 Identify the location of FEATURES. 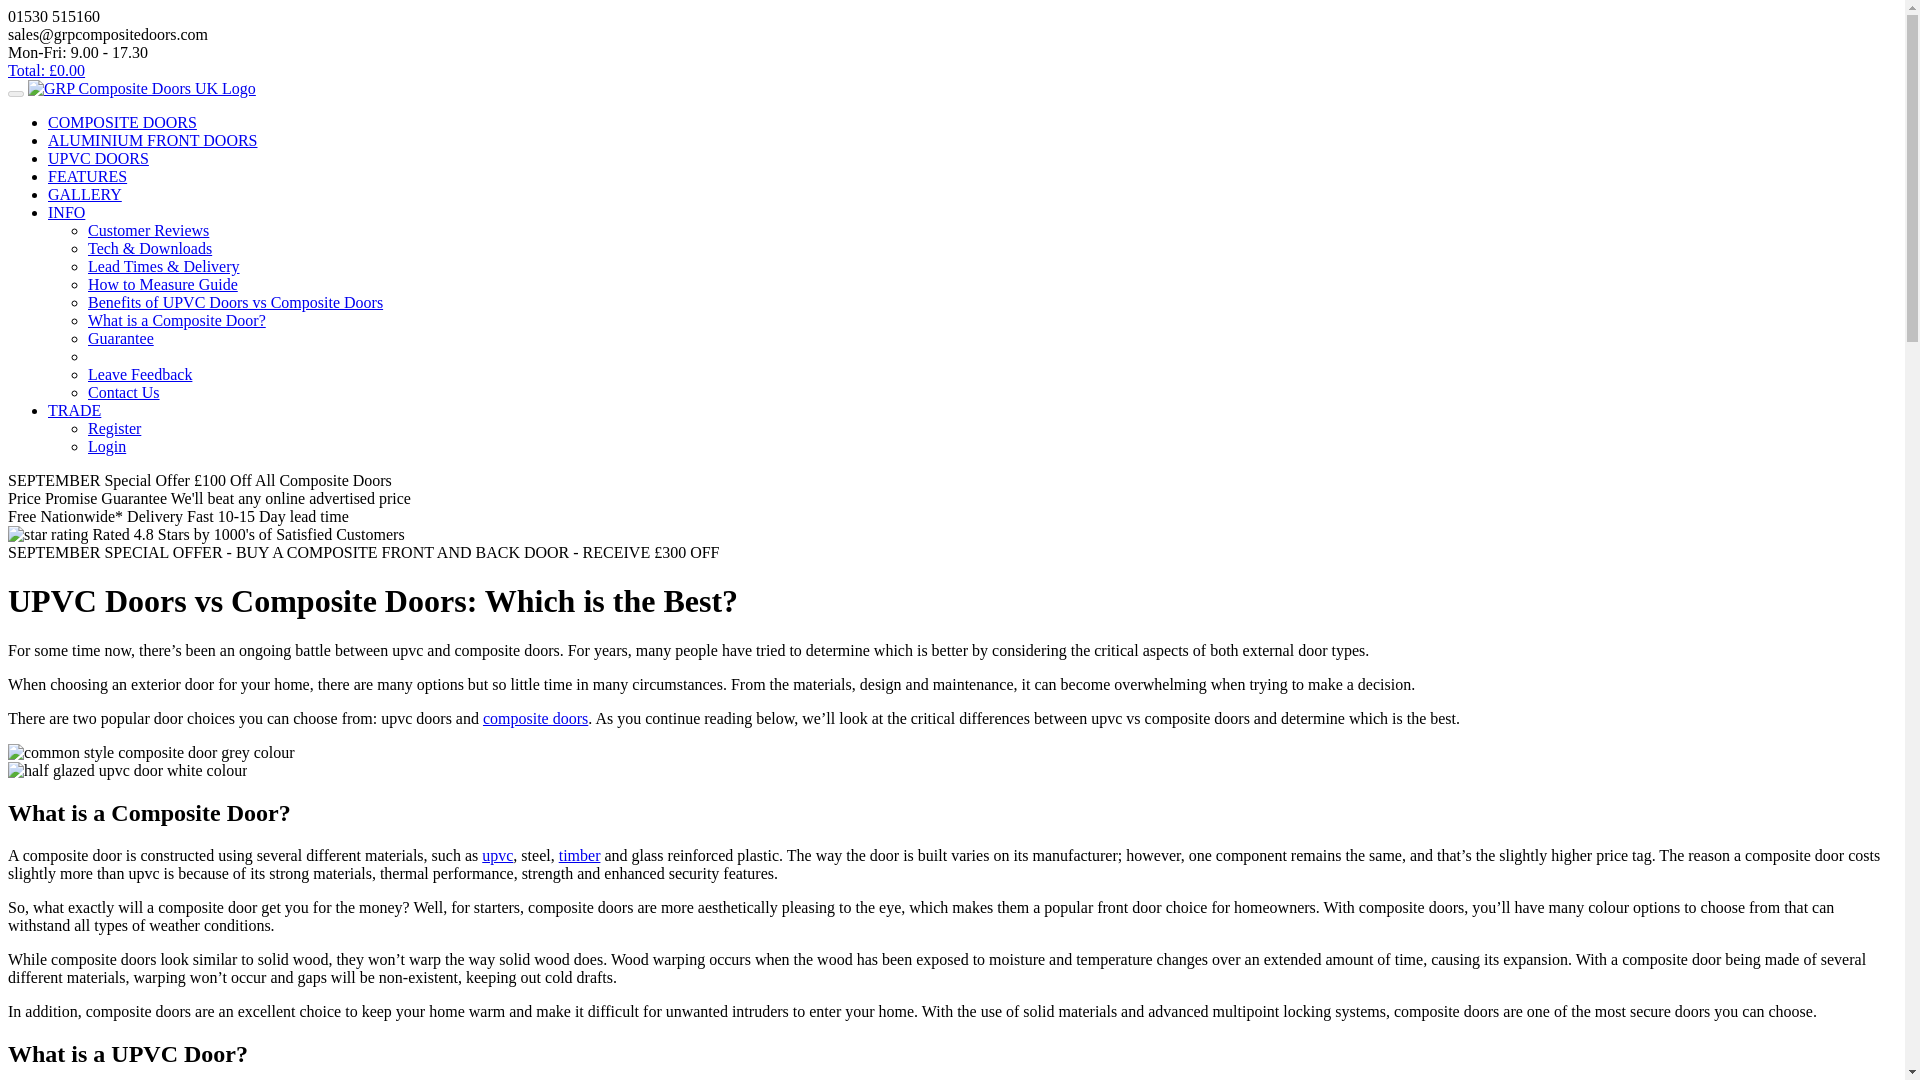
(87, 176).